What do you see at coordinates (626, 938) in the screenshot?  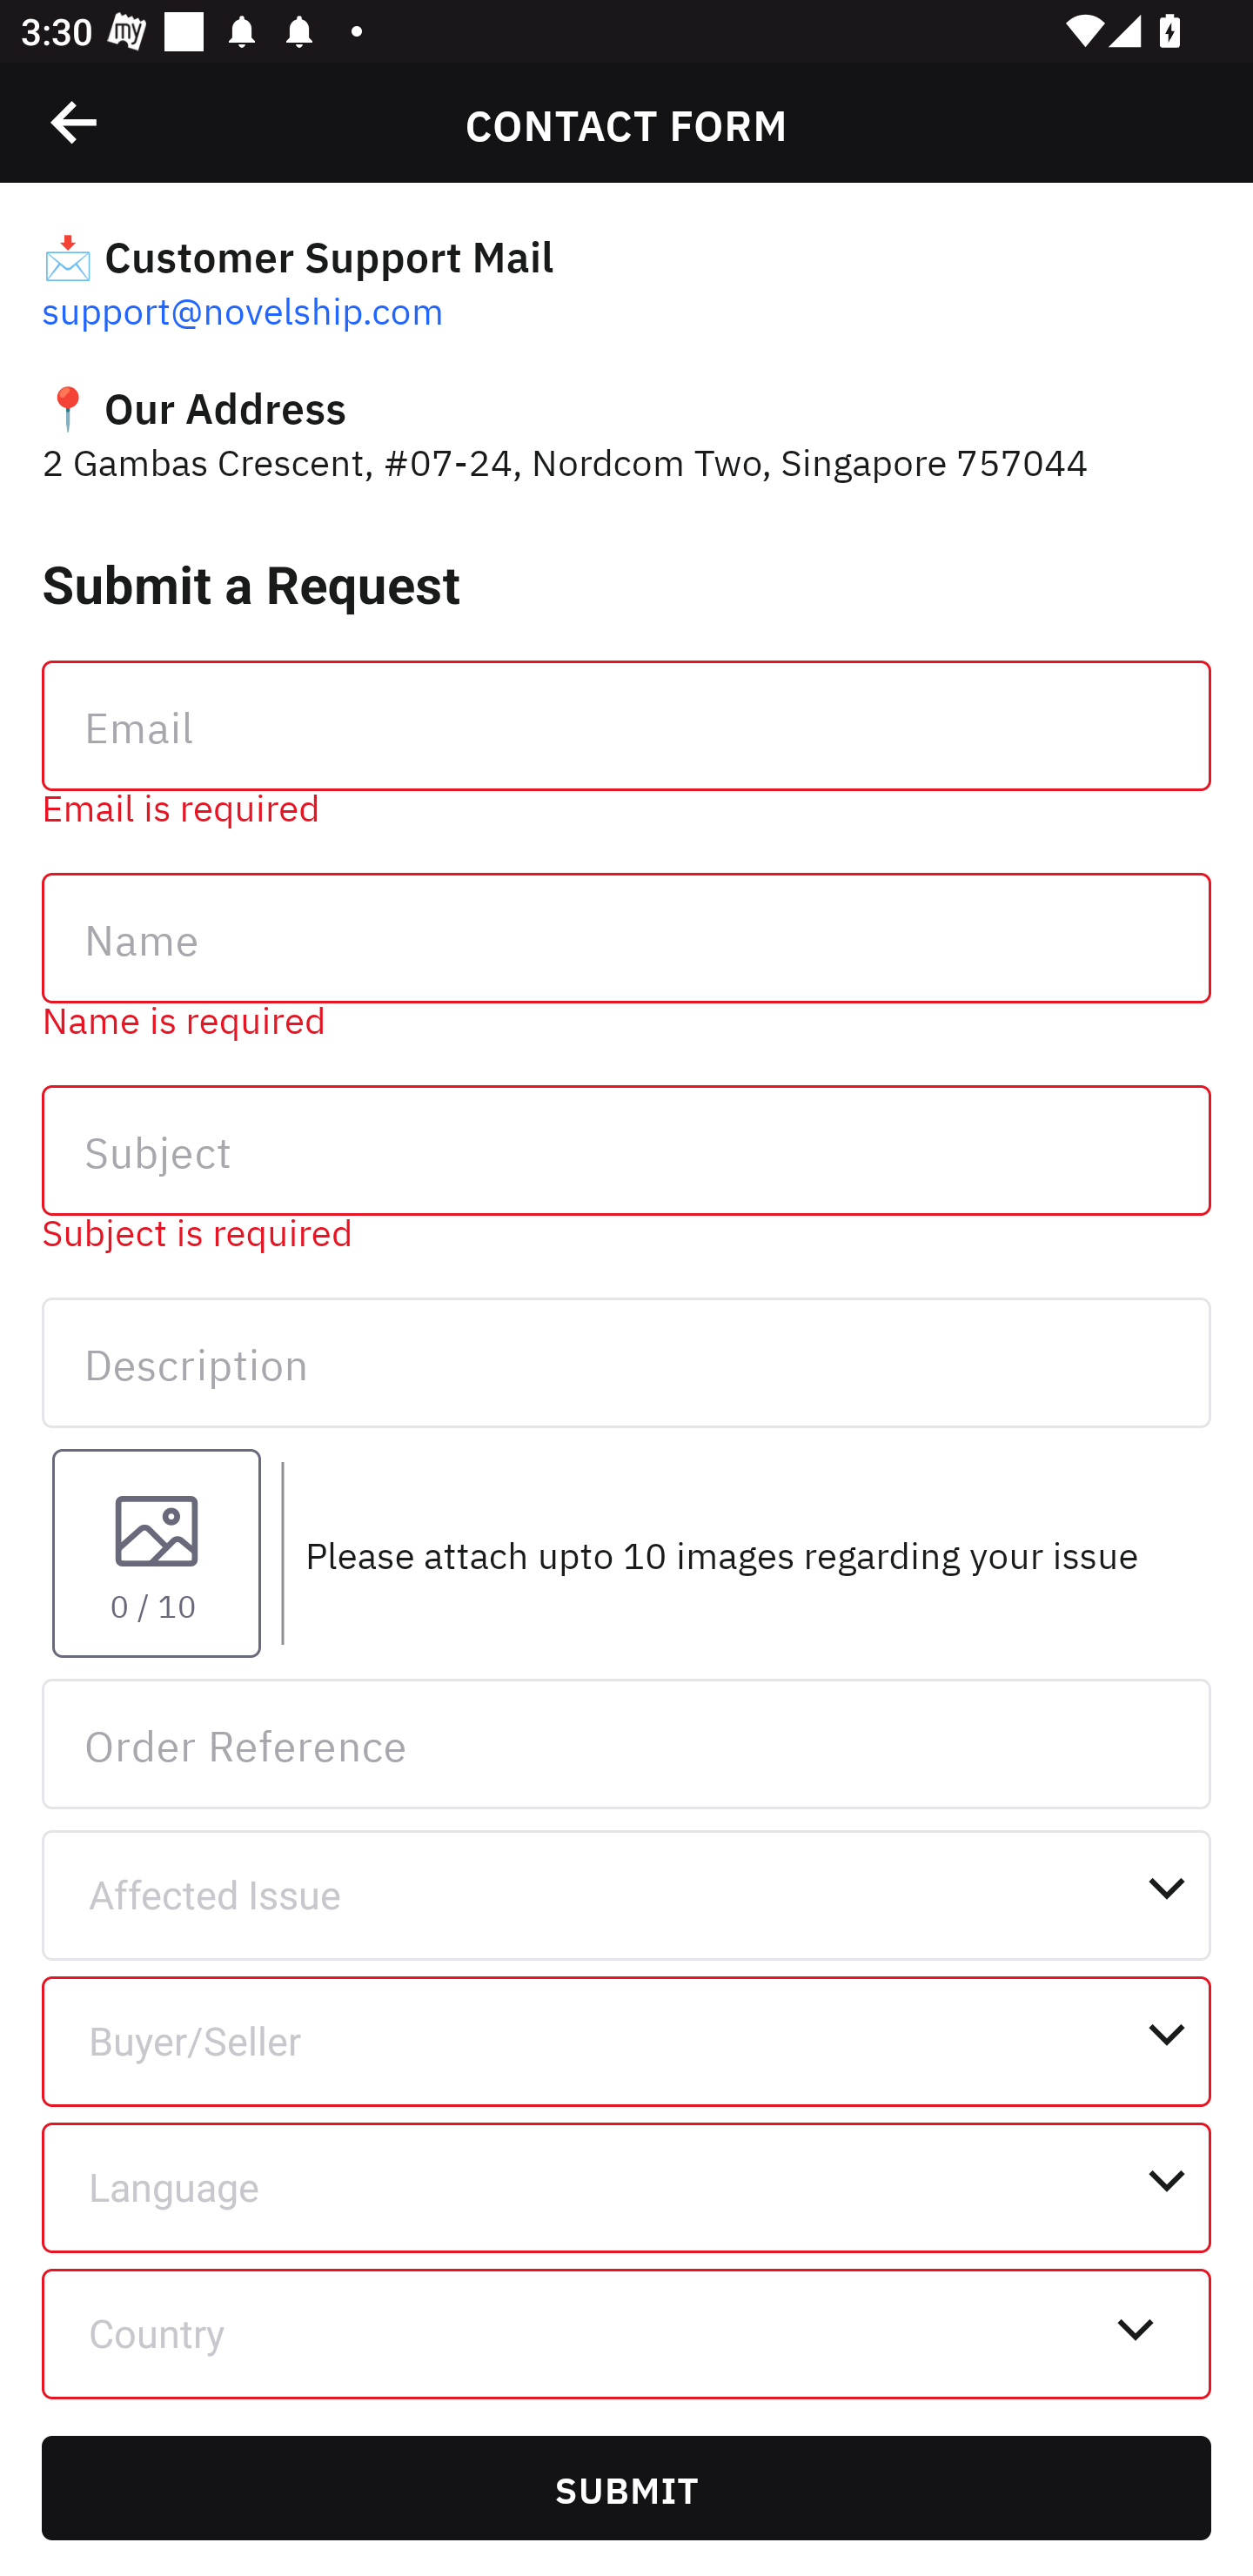 I see `Name` at bounding box center [626, 938].